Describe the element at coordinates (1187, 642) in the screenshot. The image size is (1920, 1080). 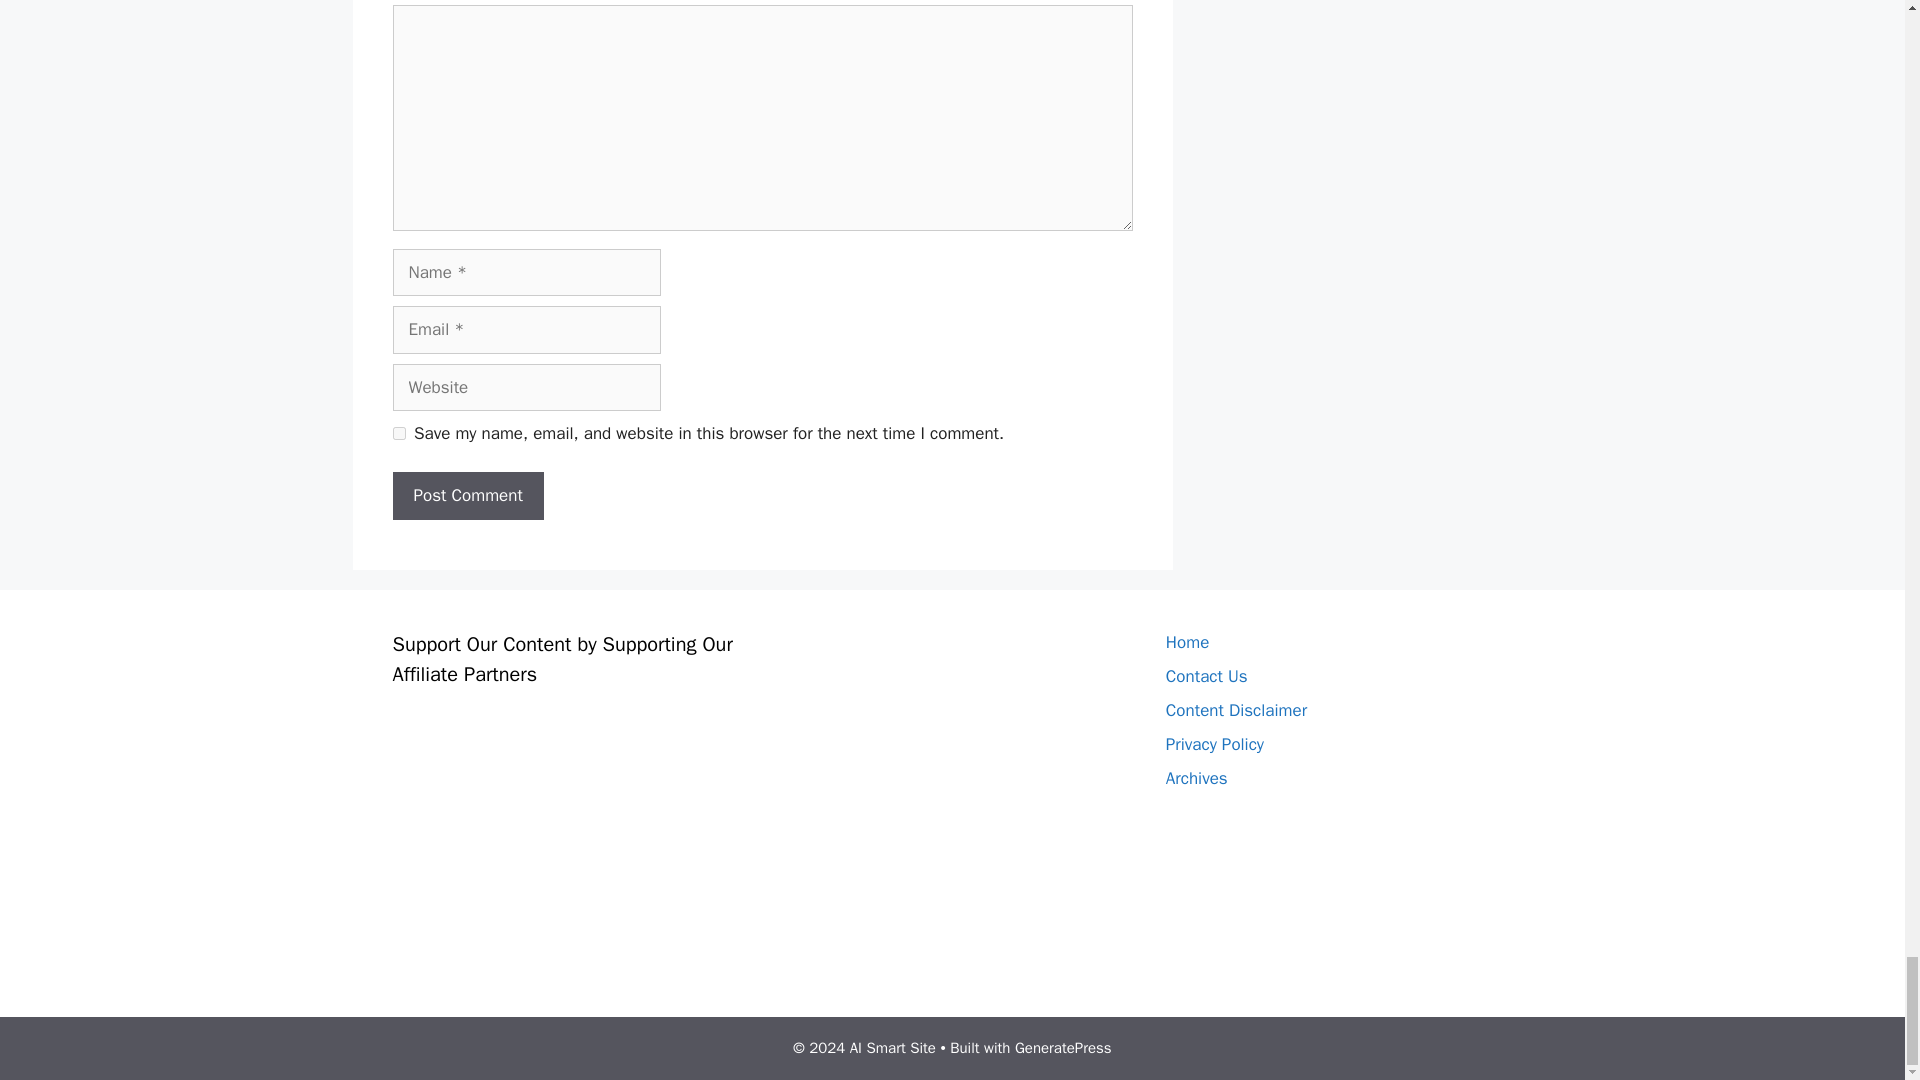
I see `Home` at that location.